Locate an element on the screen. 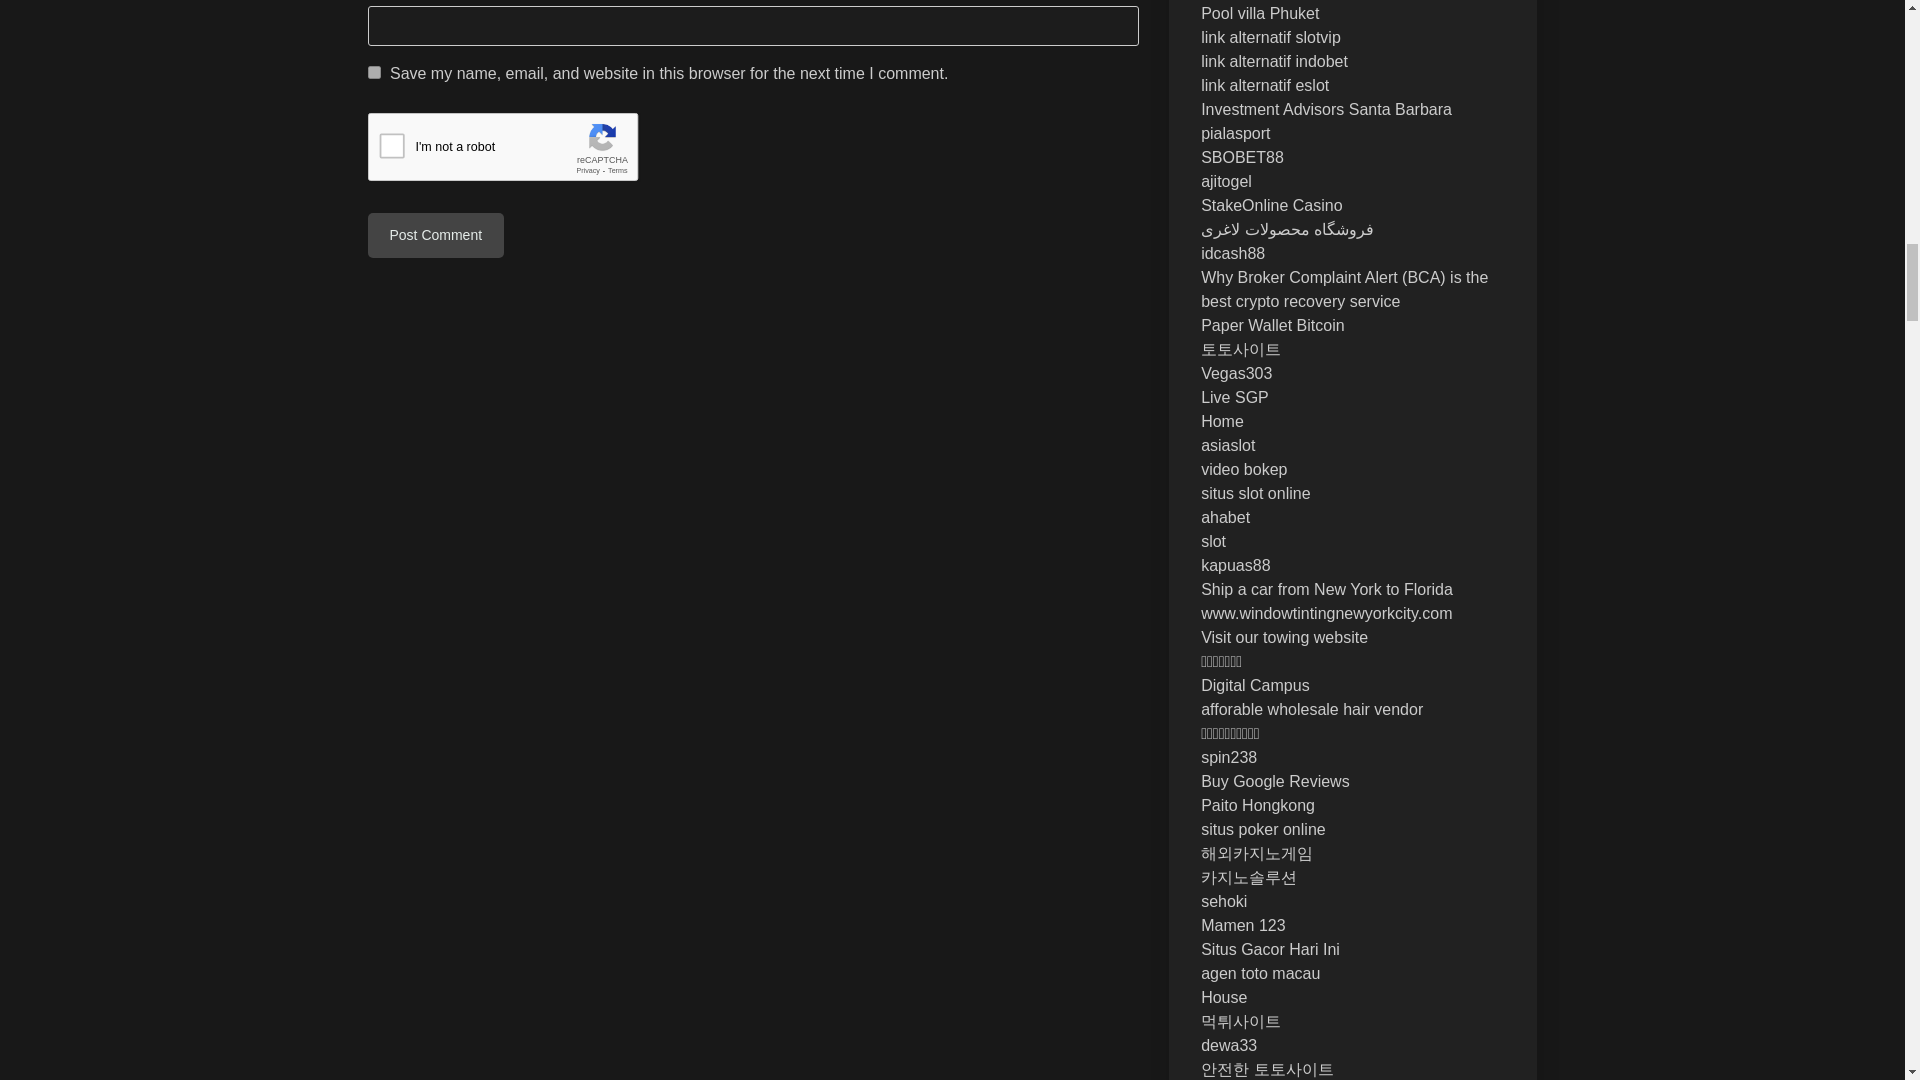 The image size is (1920, 1080). reCAPTCHA is located at coordinates (520, 152).